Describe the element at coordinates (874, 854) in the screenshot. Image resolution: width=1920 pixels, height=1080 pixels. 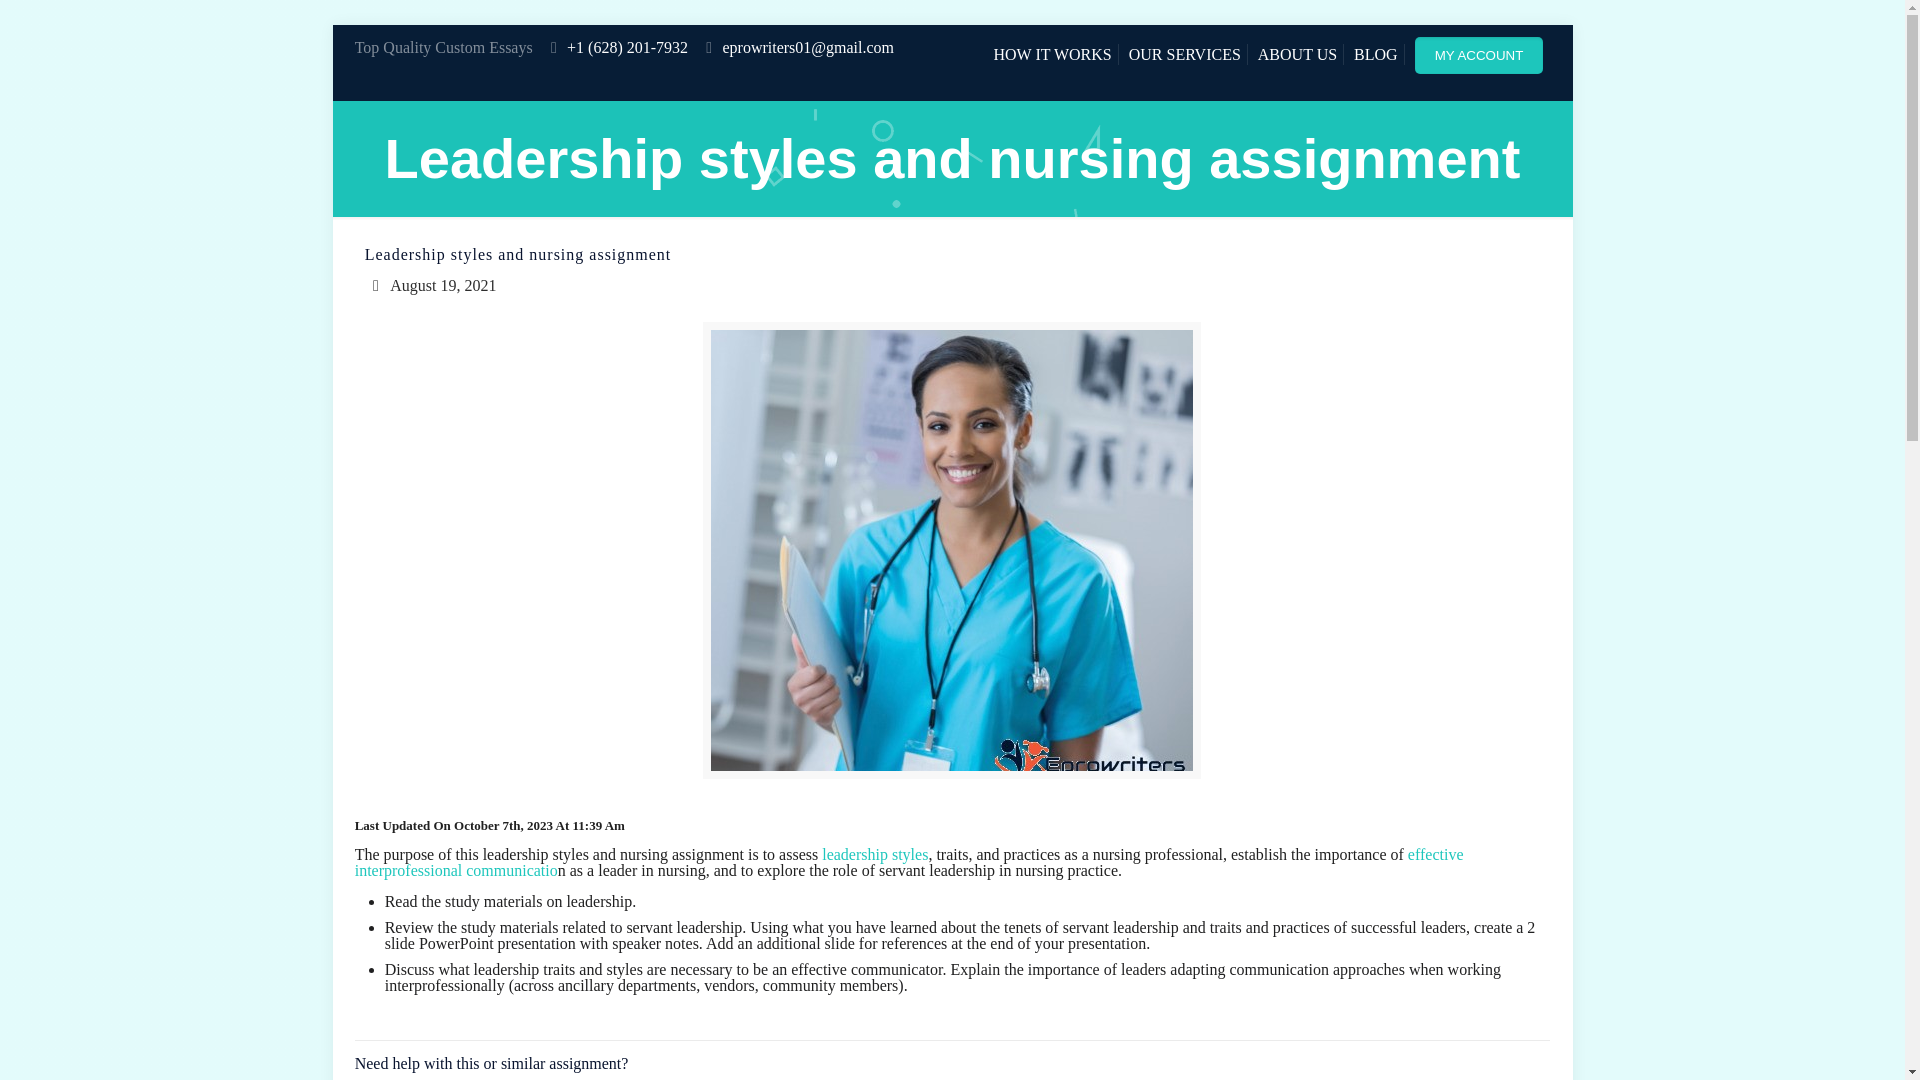
I see `leadership styles` at that location.